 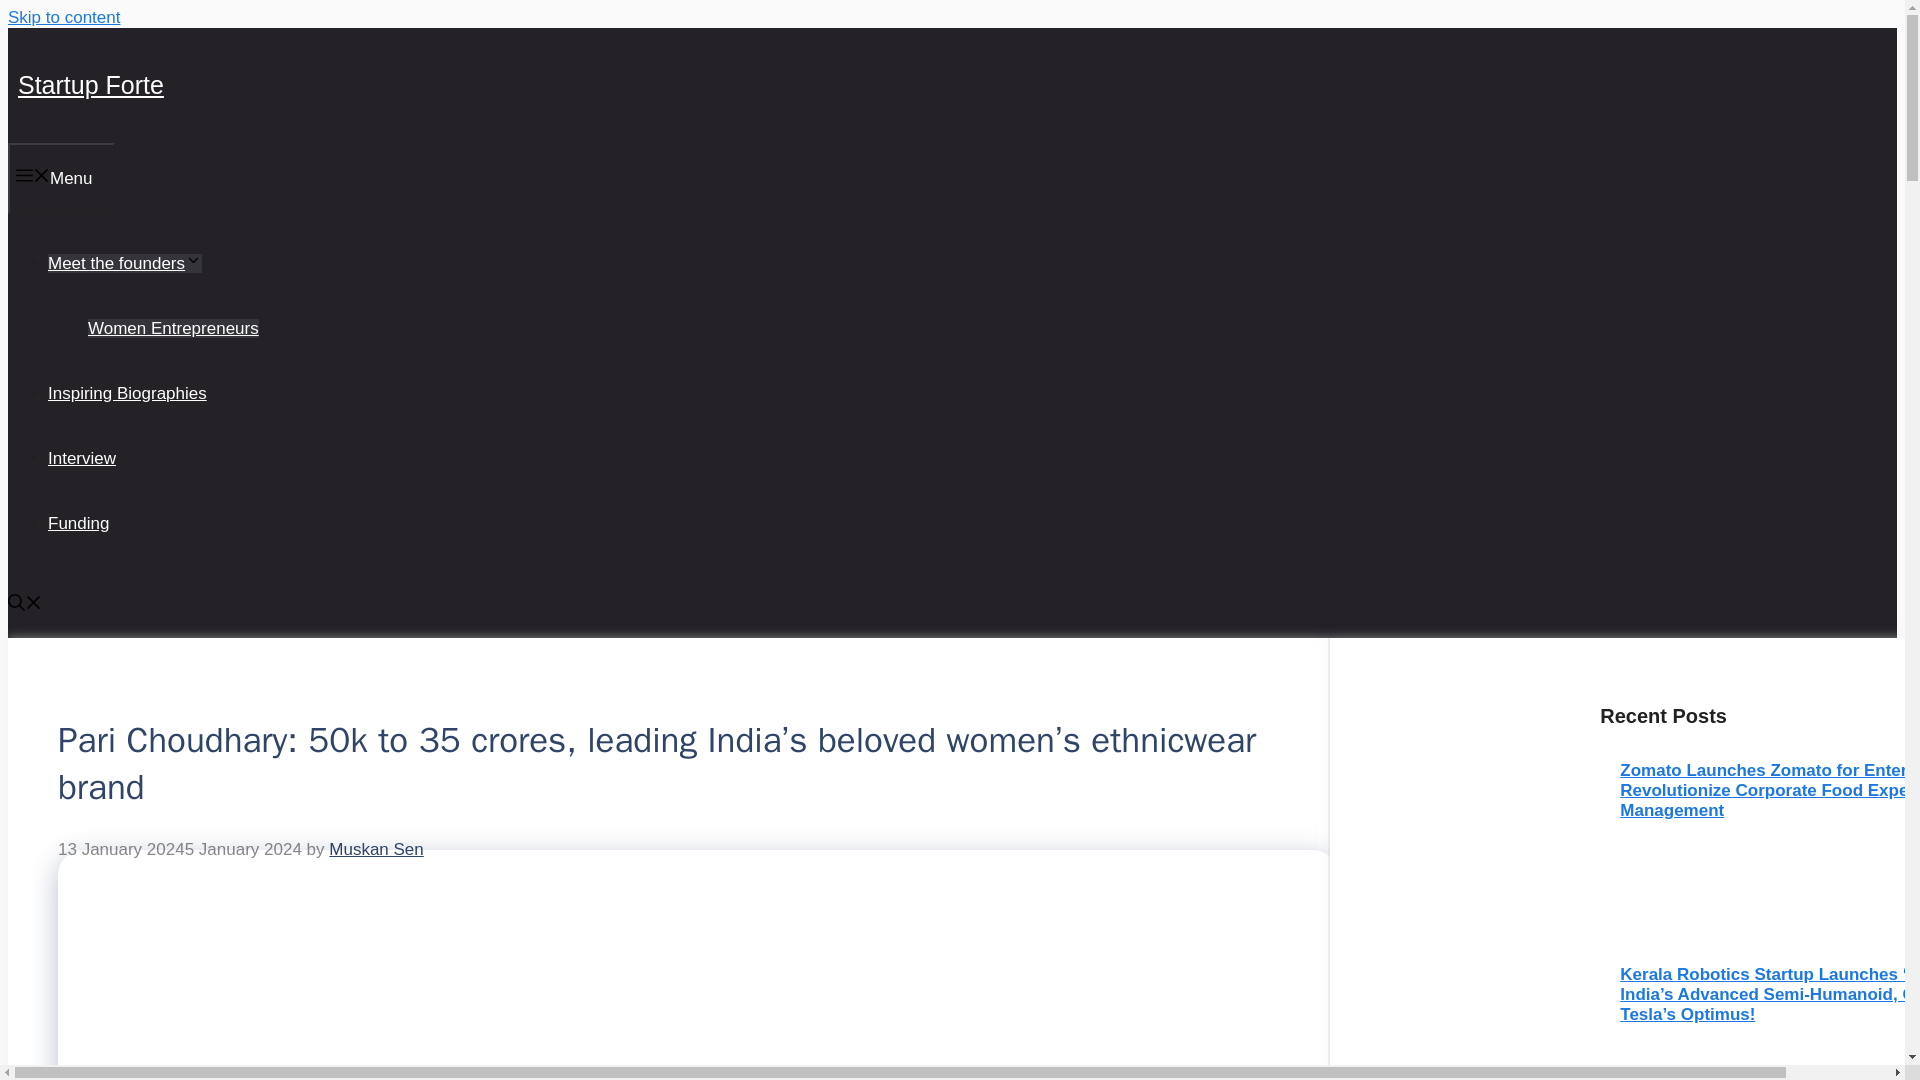 I want to click on View all posts by Muskan Sen, so click(x=376, y=849).